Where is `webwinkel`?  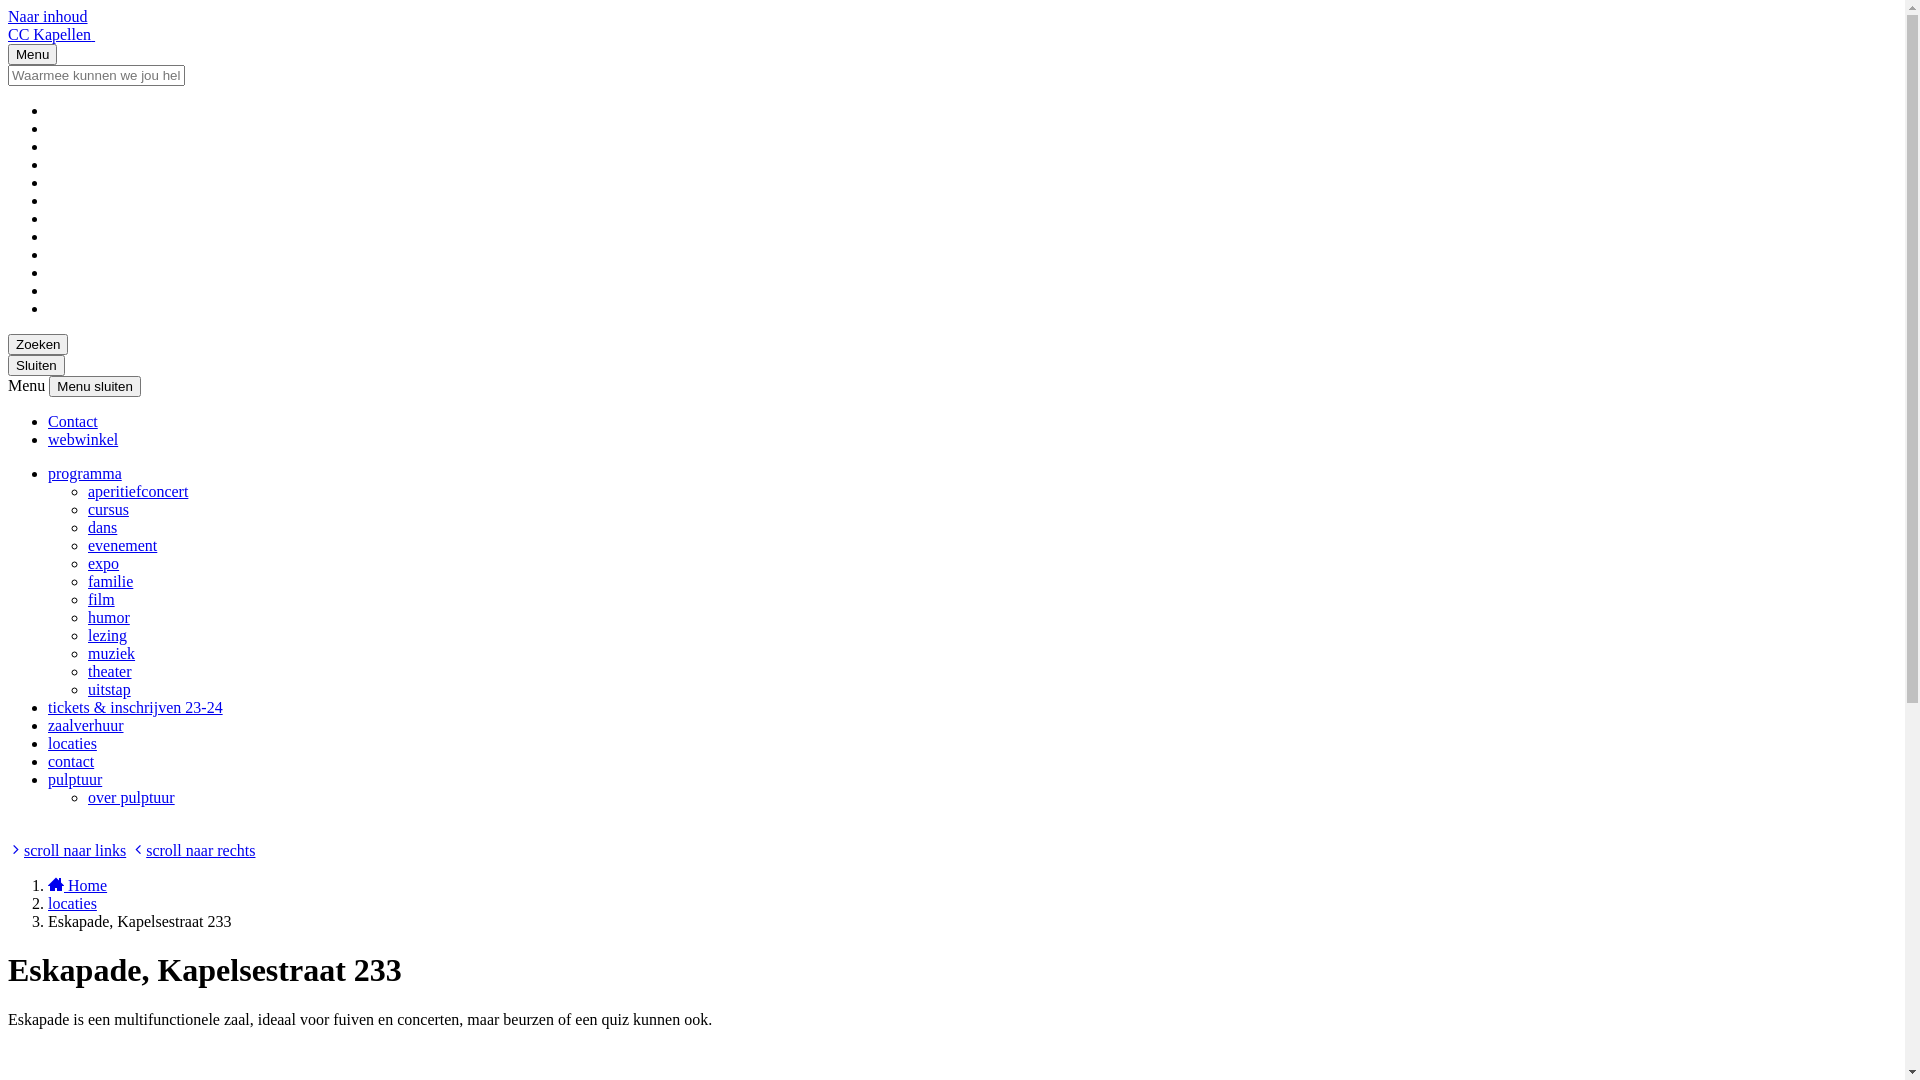
webwinkel is located at coordinates (83, 440).